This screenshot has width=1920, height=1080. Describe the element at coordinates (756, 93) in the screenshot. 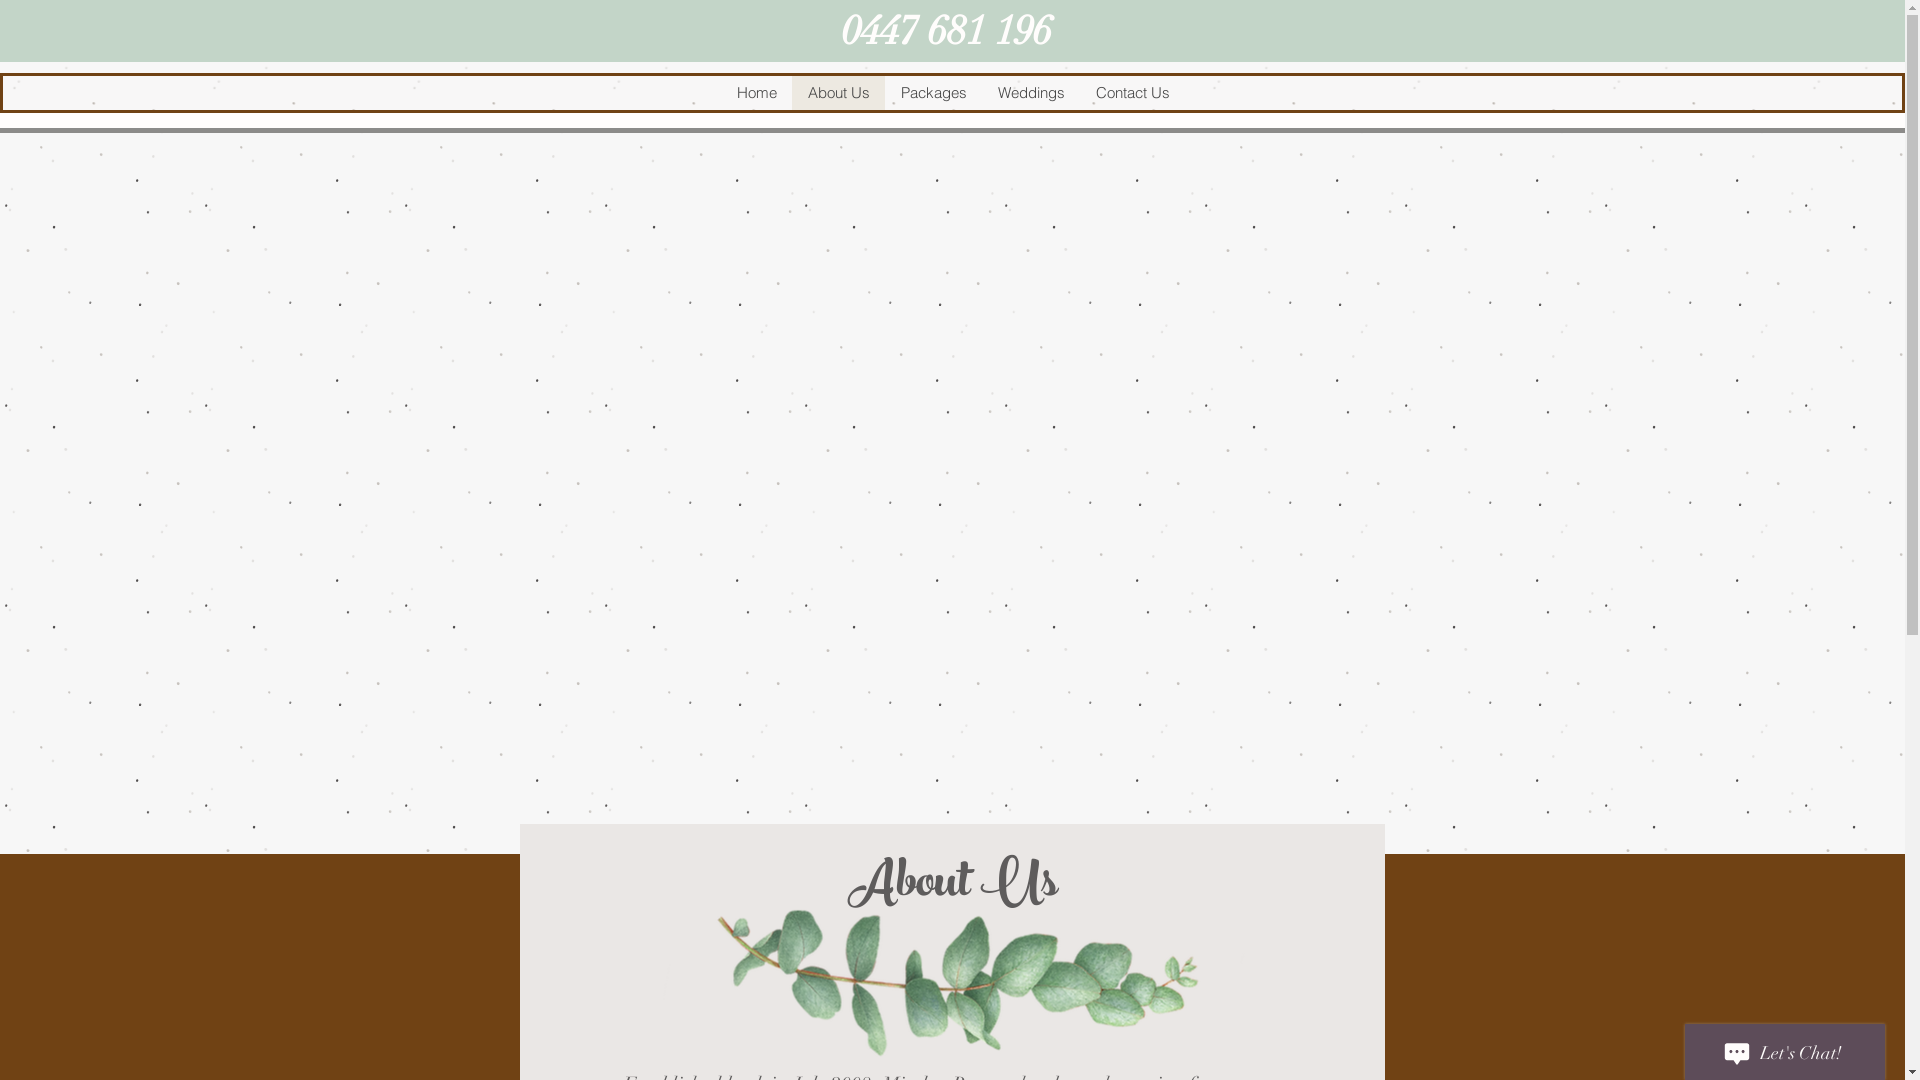

I see `Home` at that location.